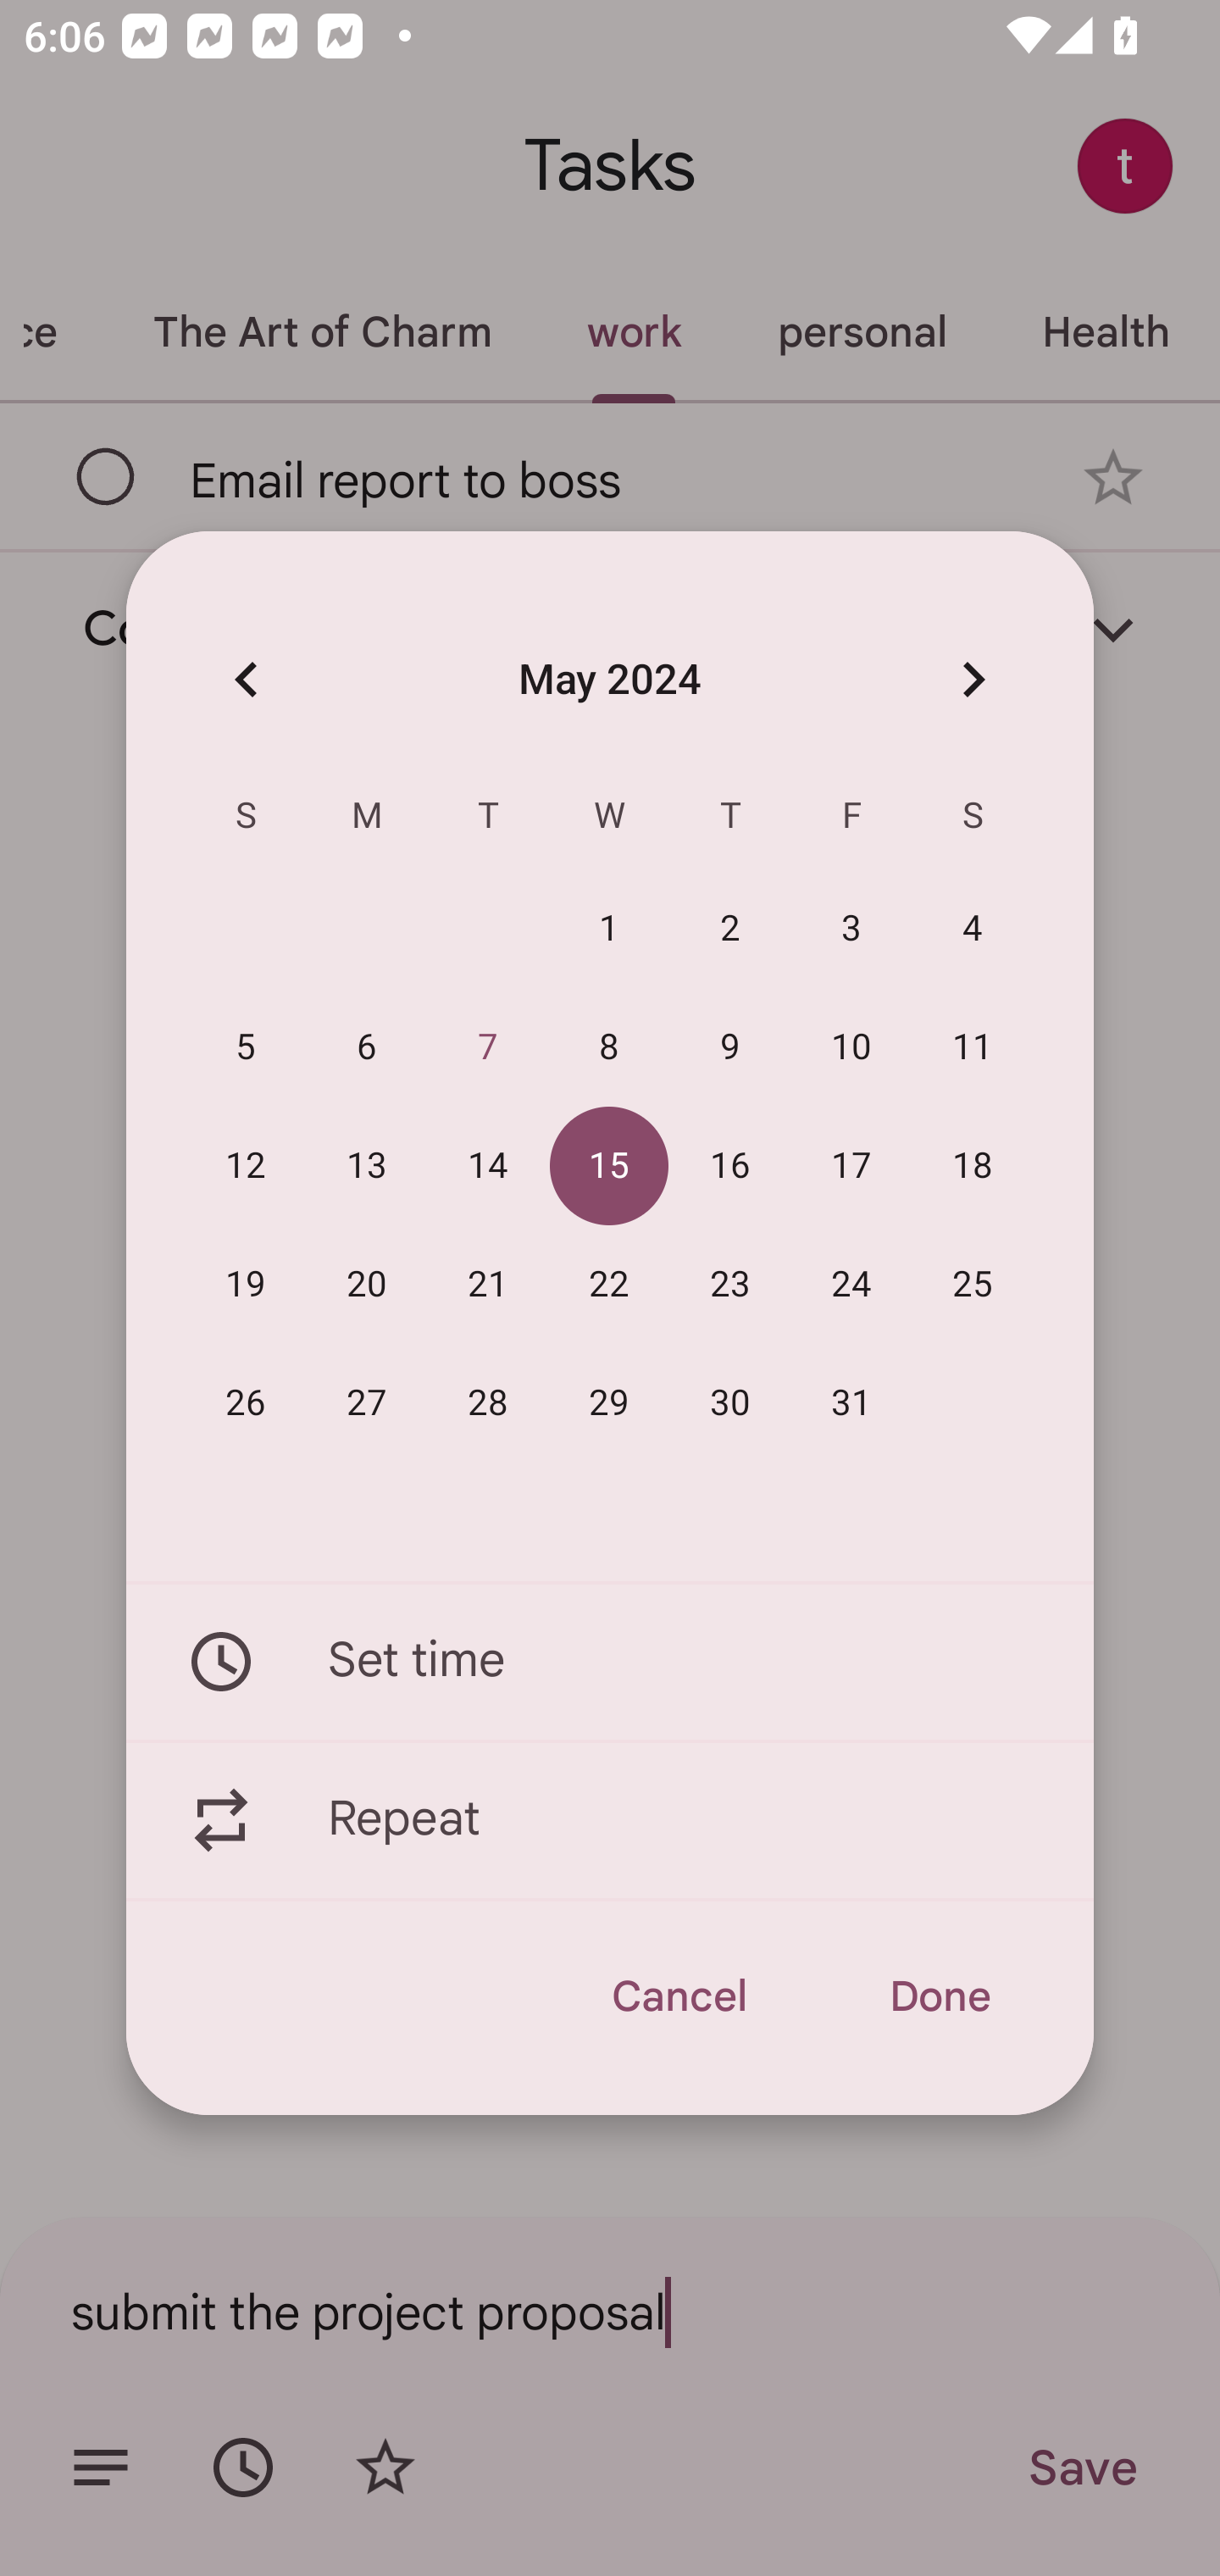  I want to click on 23 23 May 2024, so click(730, 1285).